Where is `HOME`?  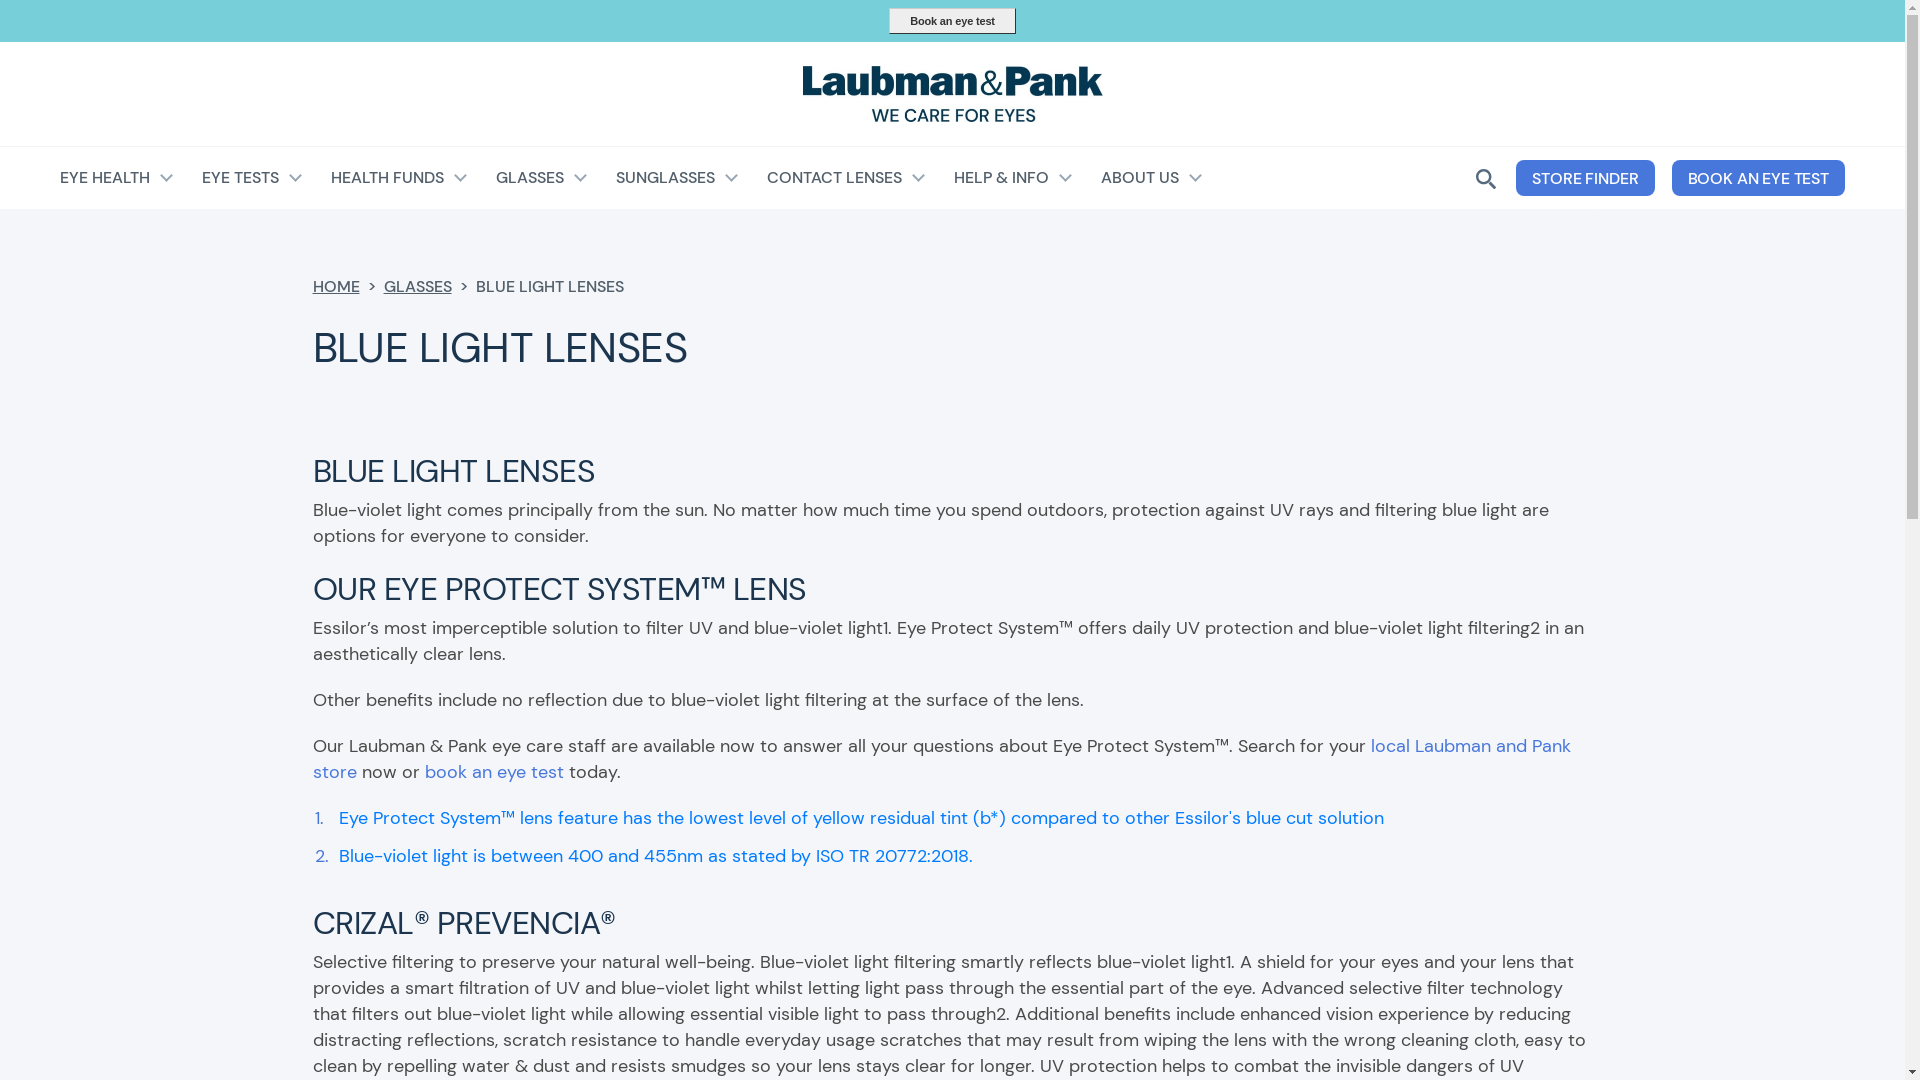
HOME is located at coordinates (336, 286).